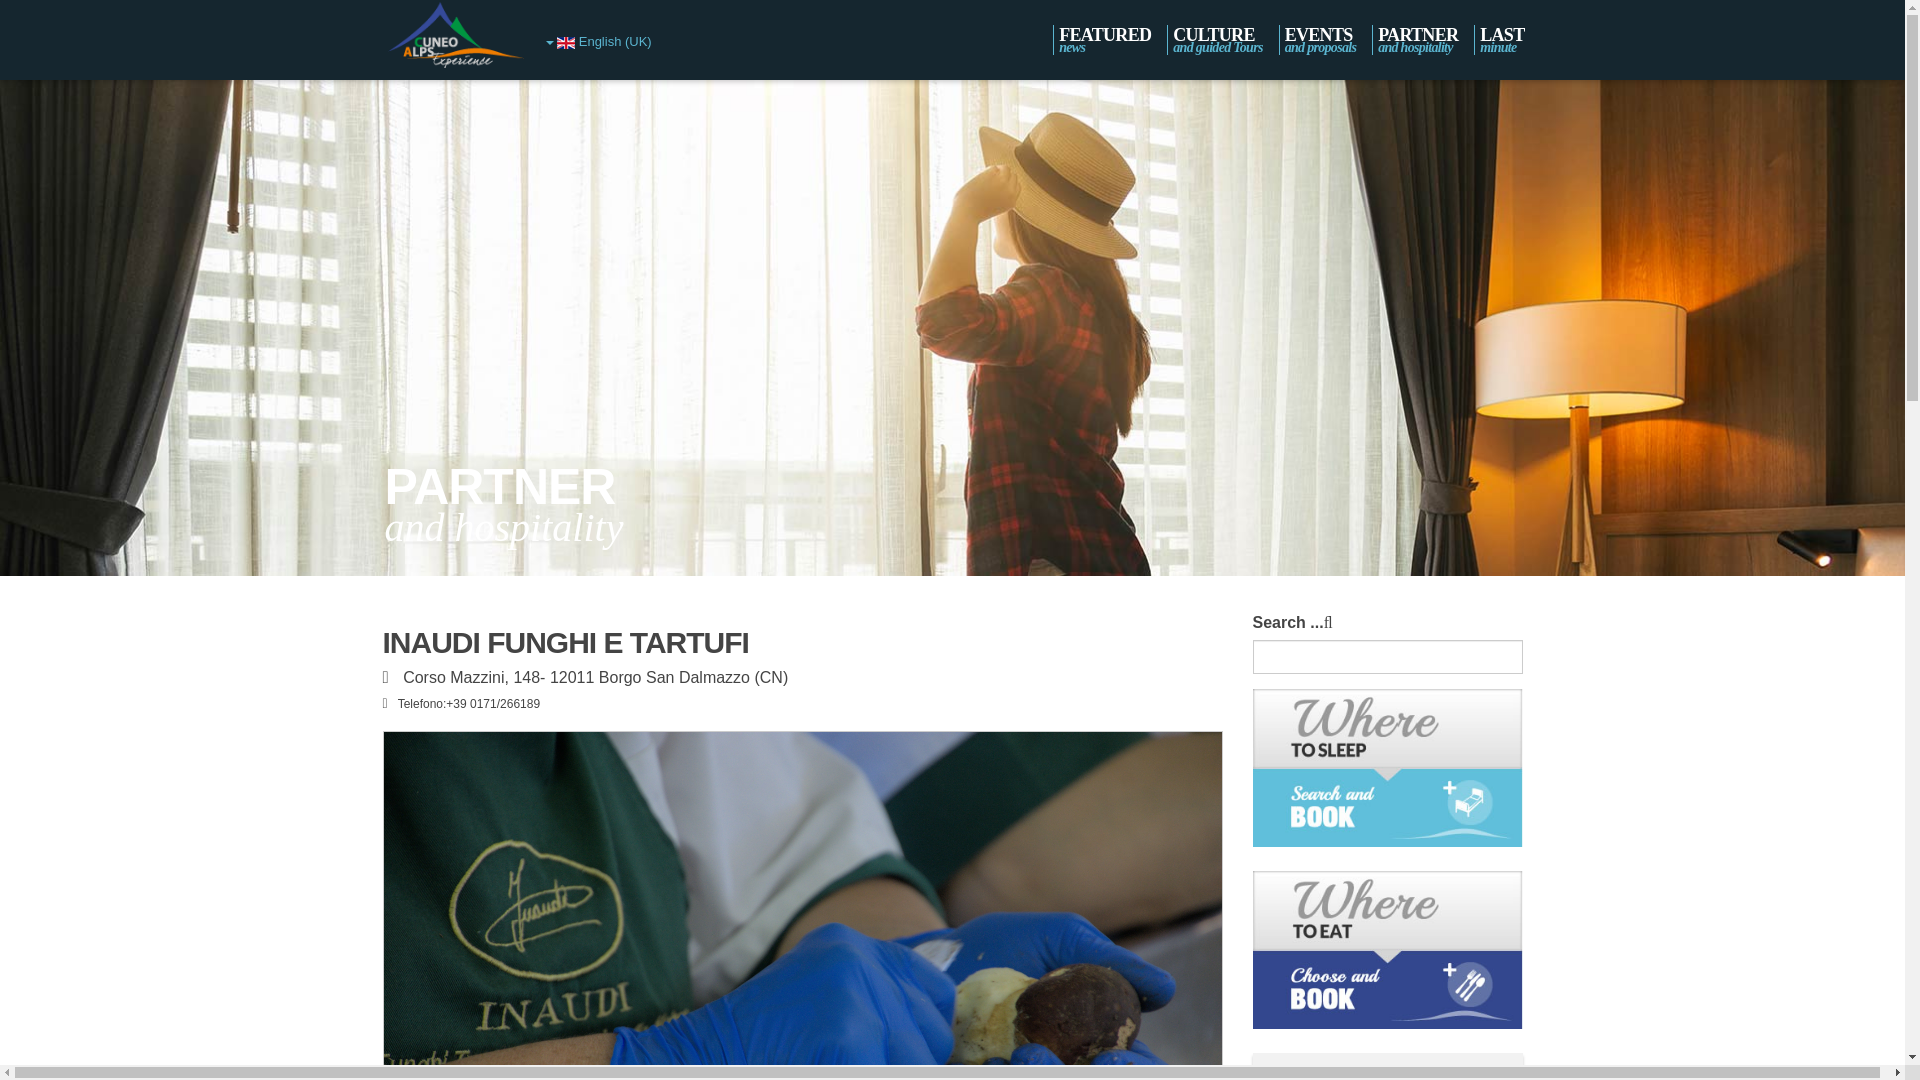 This screenshot has width=1920, height=1080. What do you see at coordinates (1386, 766) in the screenshot?
I see `Piedmont where to eat` at bounding box center [1386, 766].